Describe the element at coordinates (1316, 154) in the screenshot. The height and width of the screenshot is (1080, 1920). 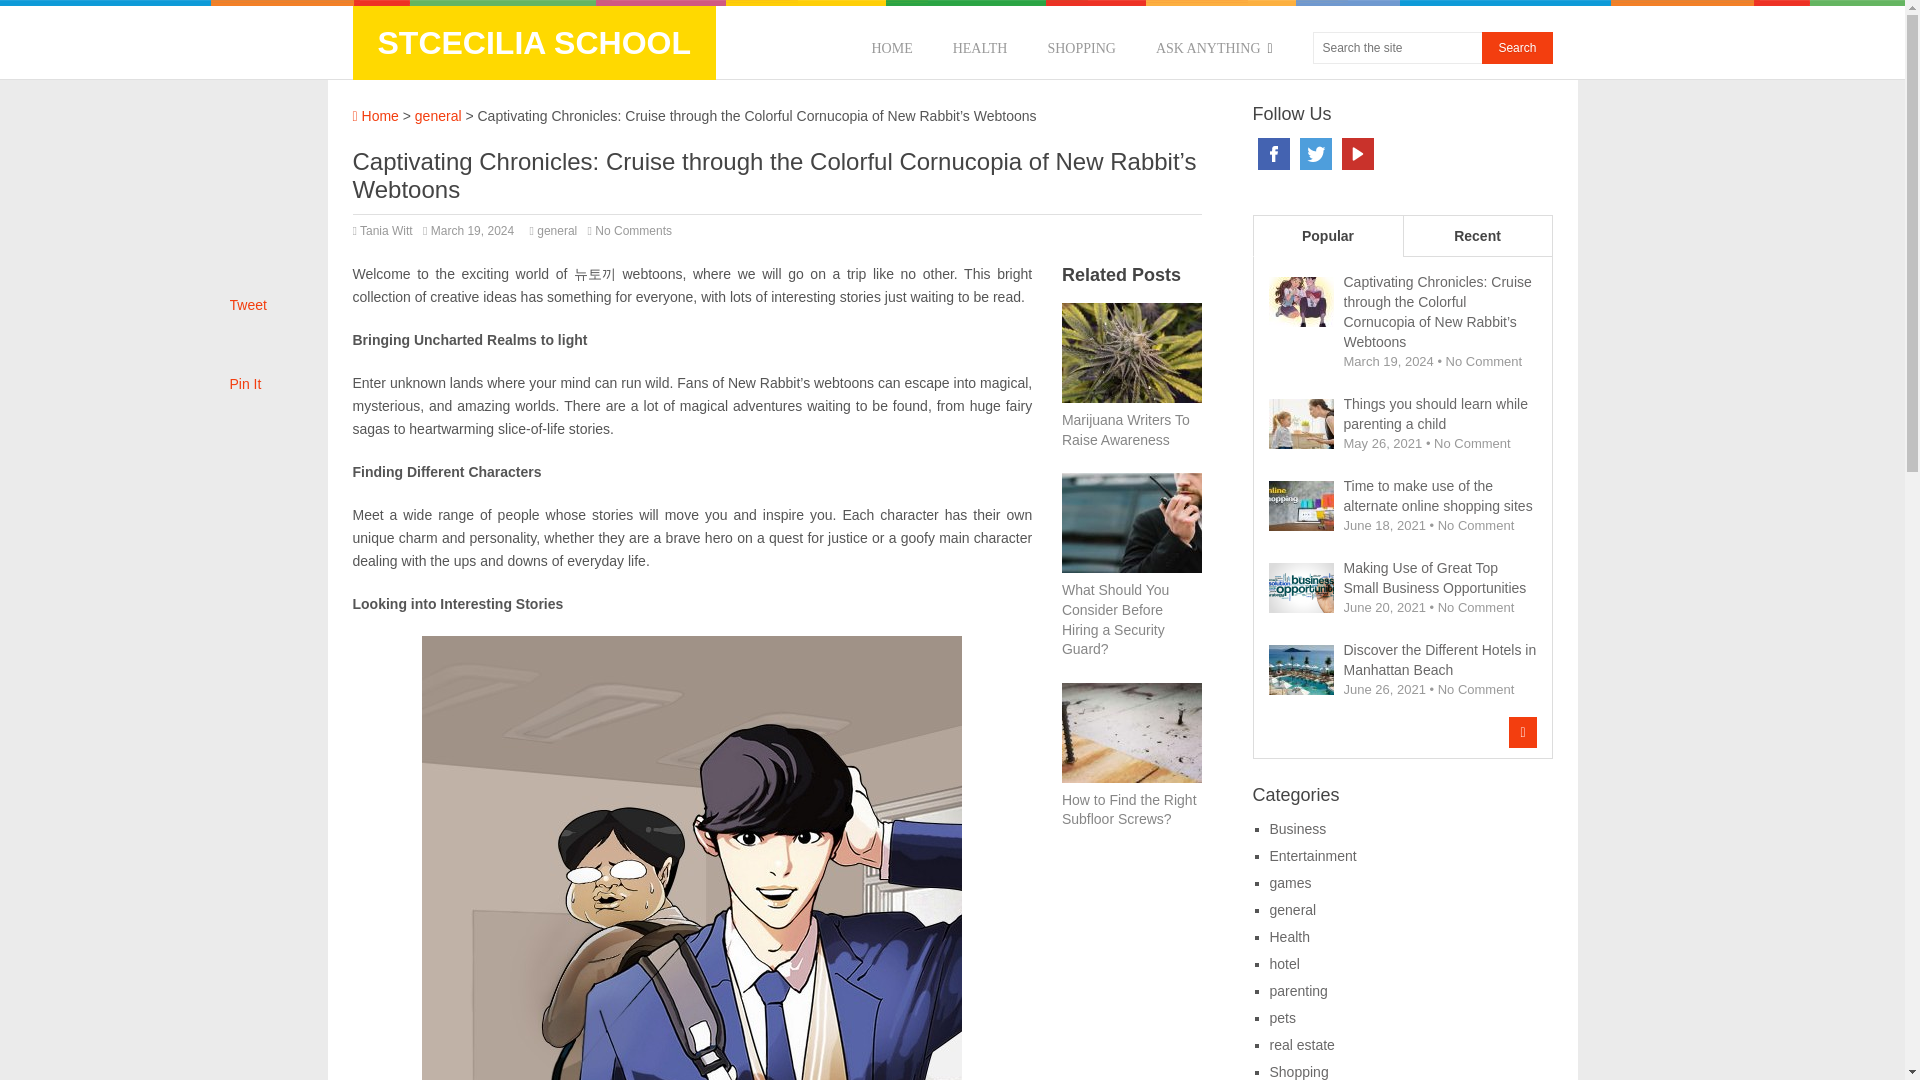
I see `Twitter` at that location.